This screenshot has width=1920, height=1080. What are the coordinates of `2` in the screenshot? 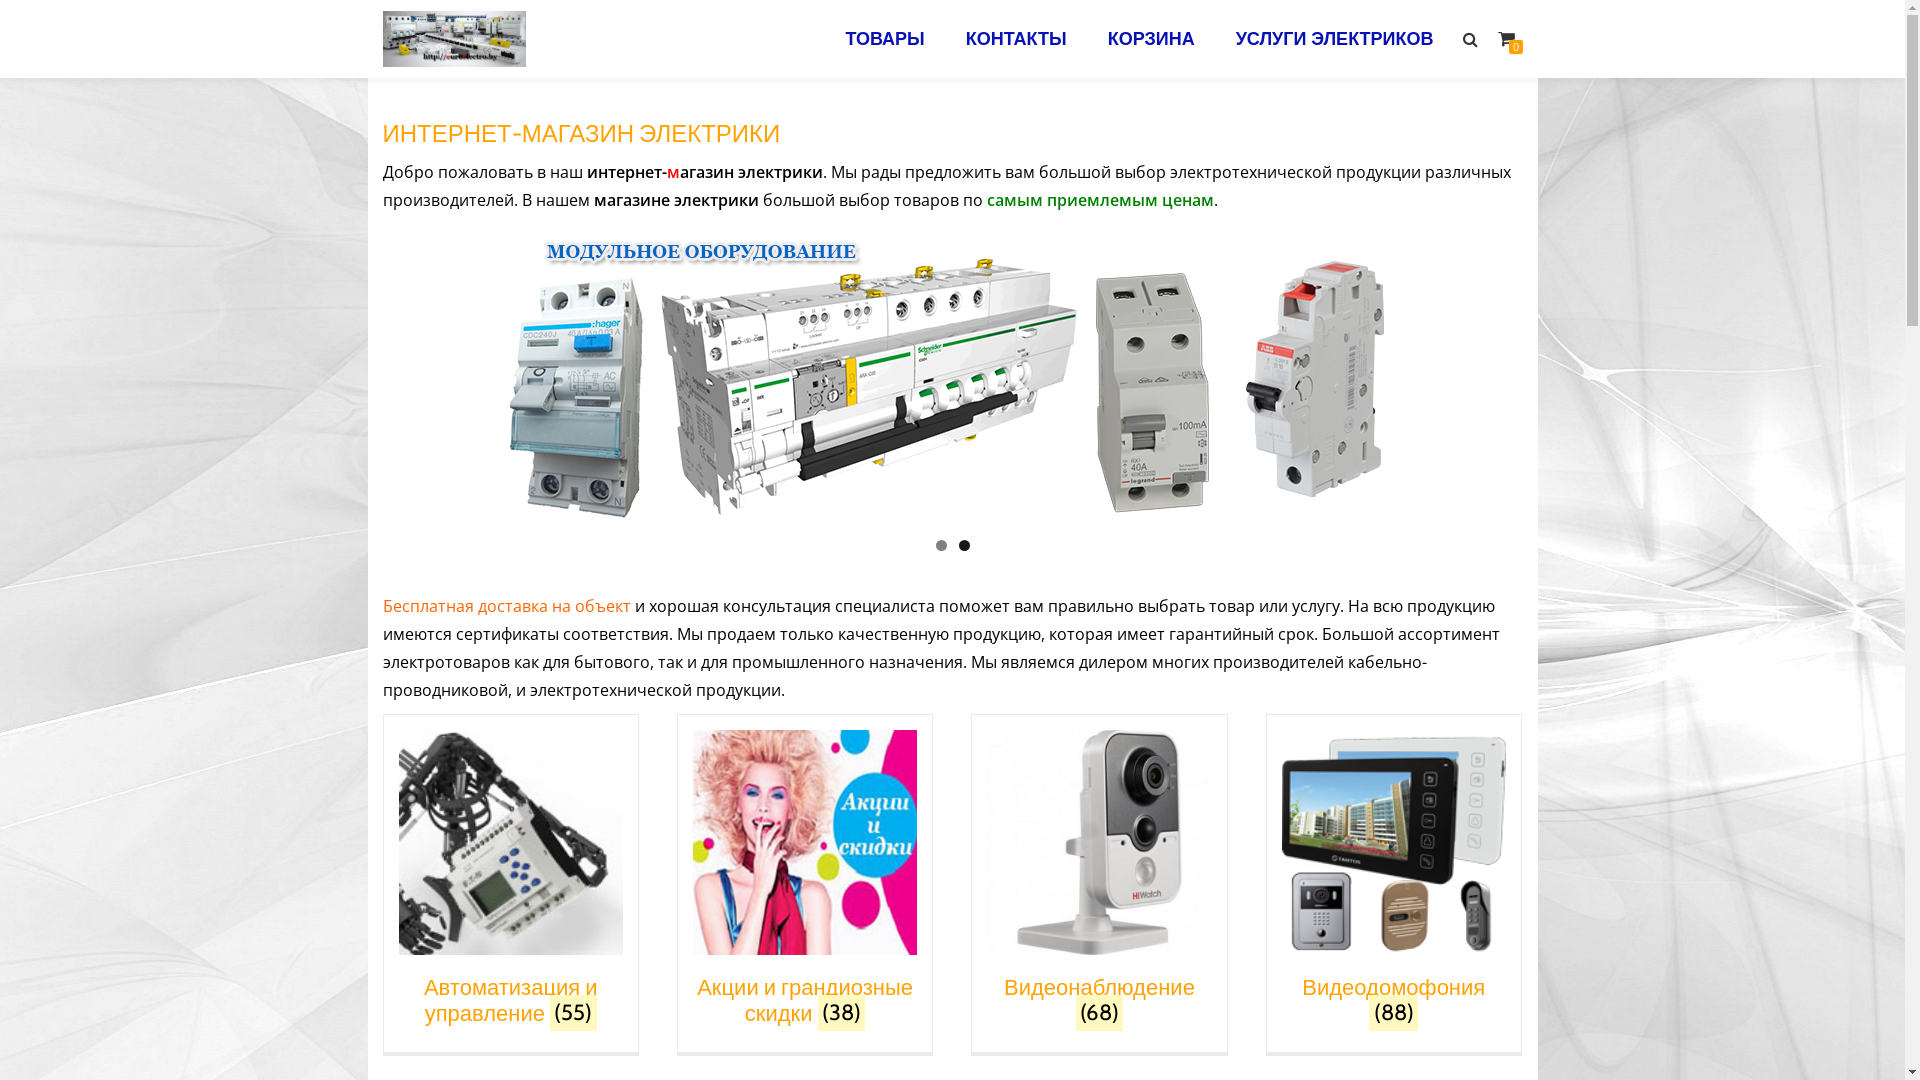 It's located at (963, 546).